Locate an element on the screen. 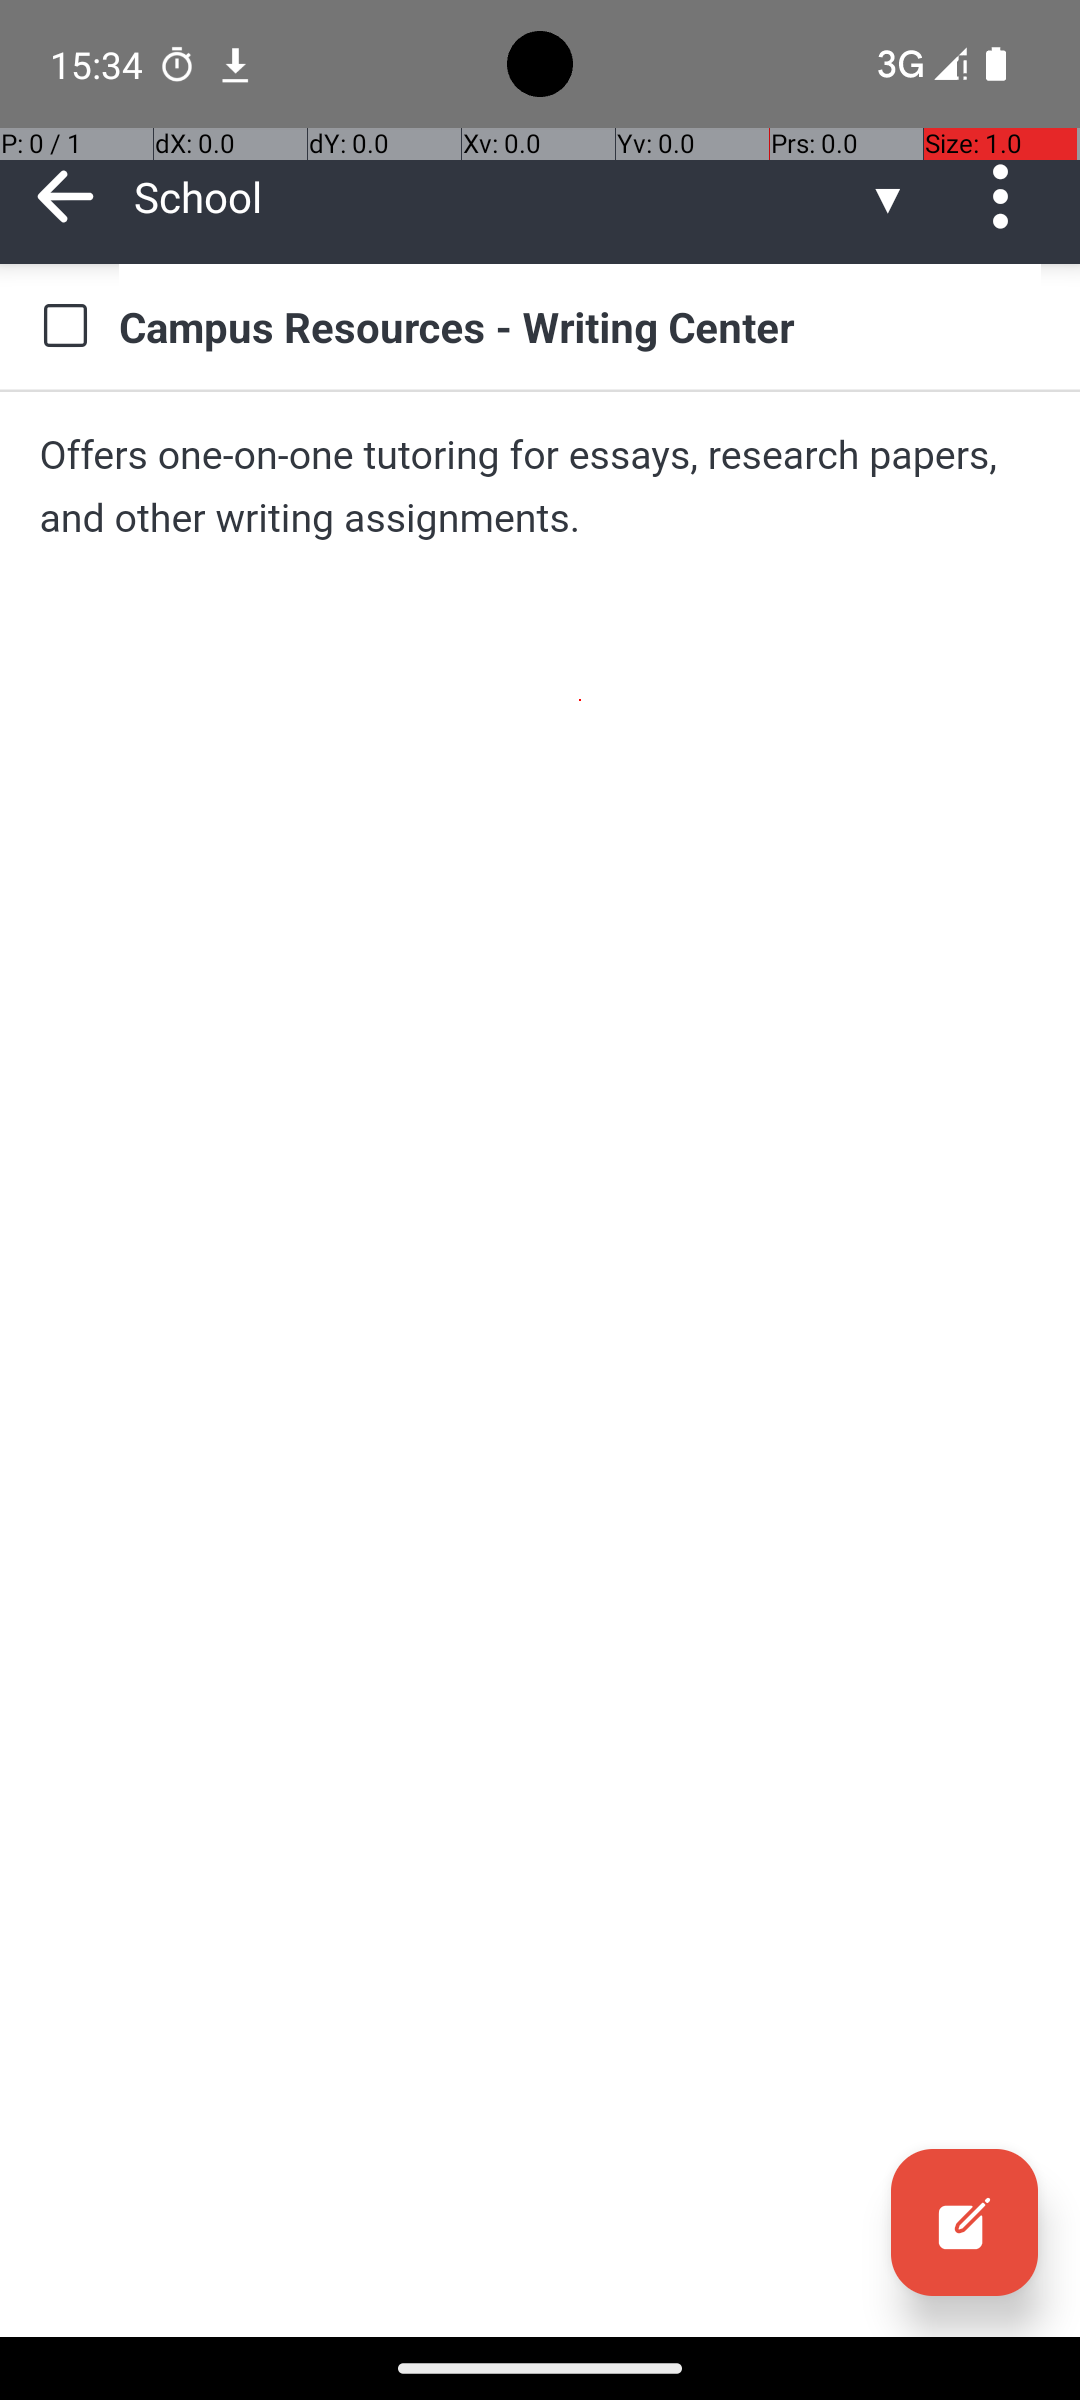 The height and width of the screenshot is (2400, 1080). Offers one-on-one tutoring for essays, research papers, and other writing assignments. is located at coordinates (540, 486).